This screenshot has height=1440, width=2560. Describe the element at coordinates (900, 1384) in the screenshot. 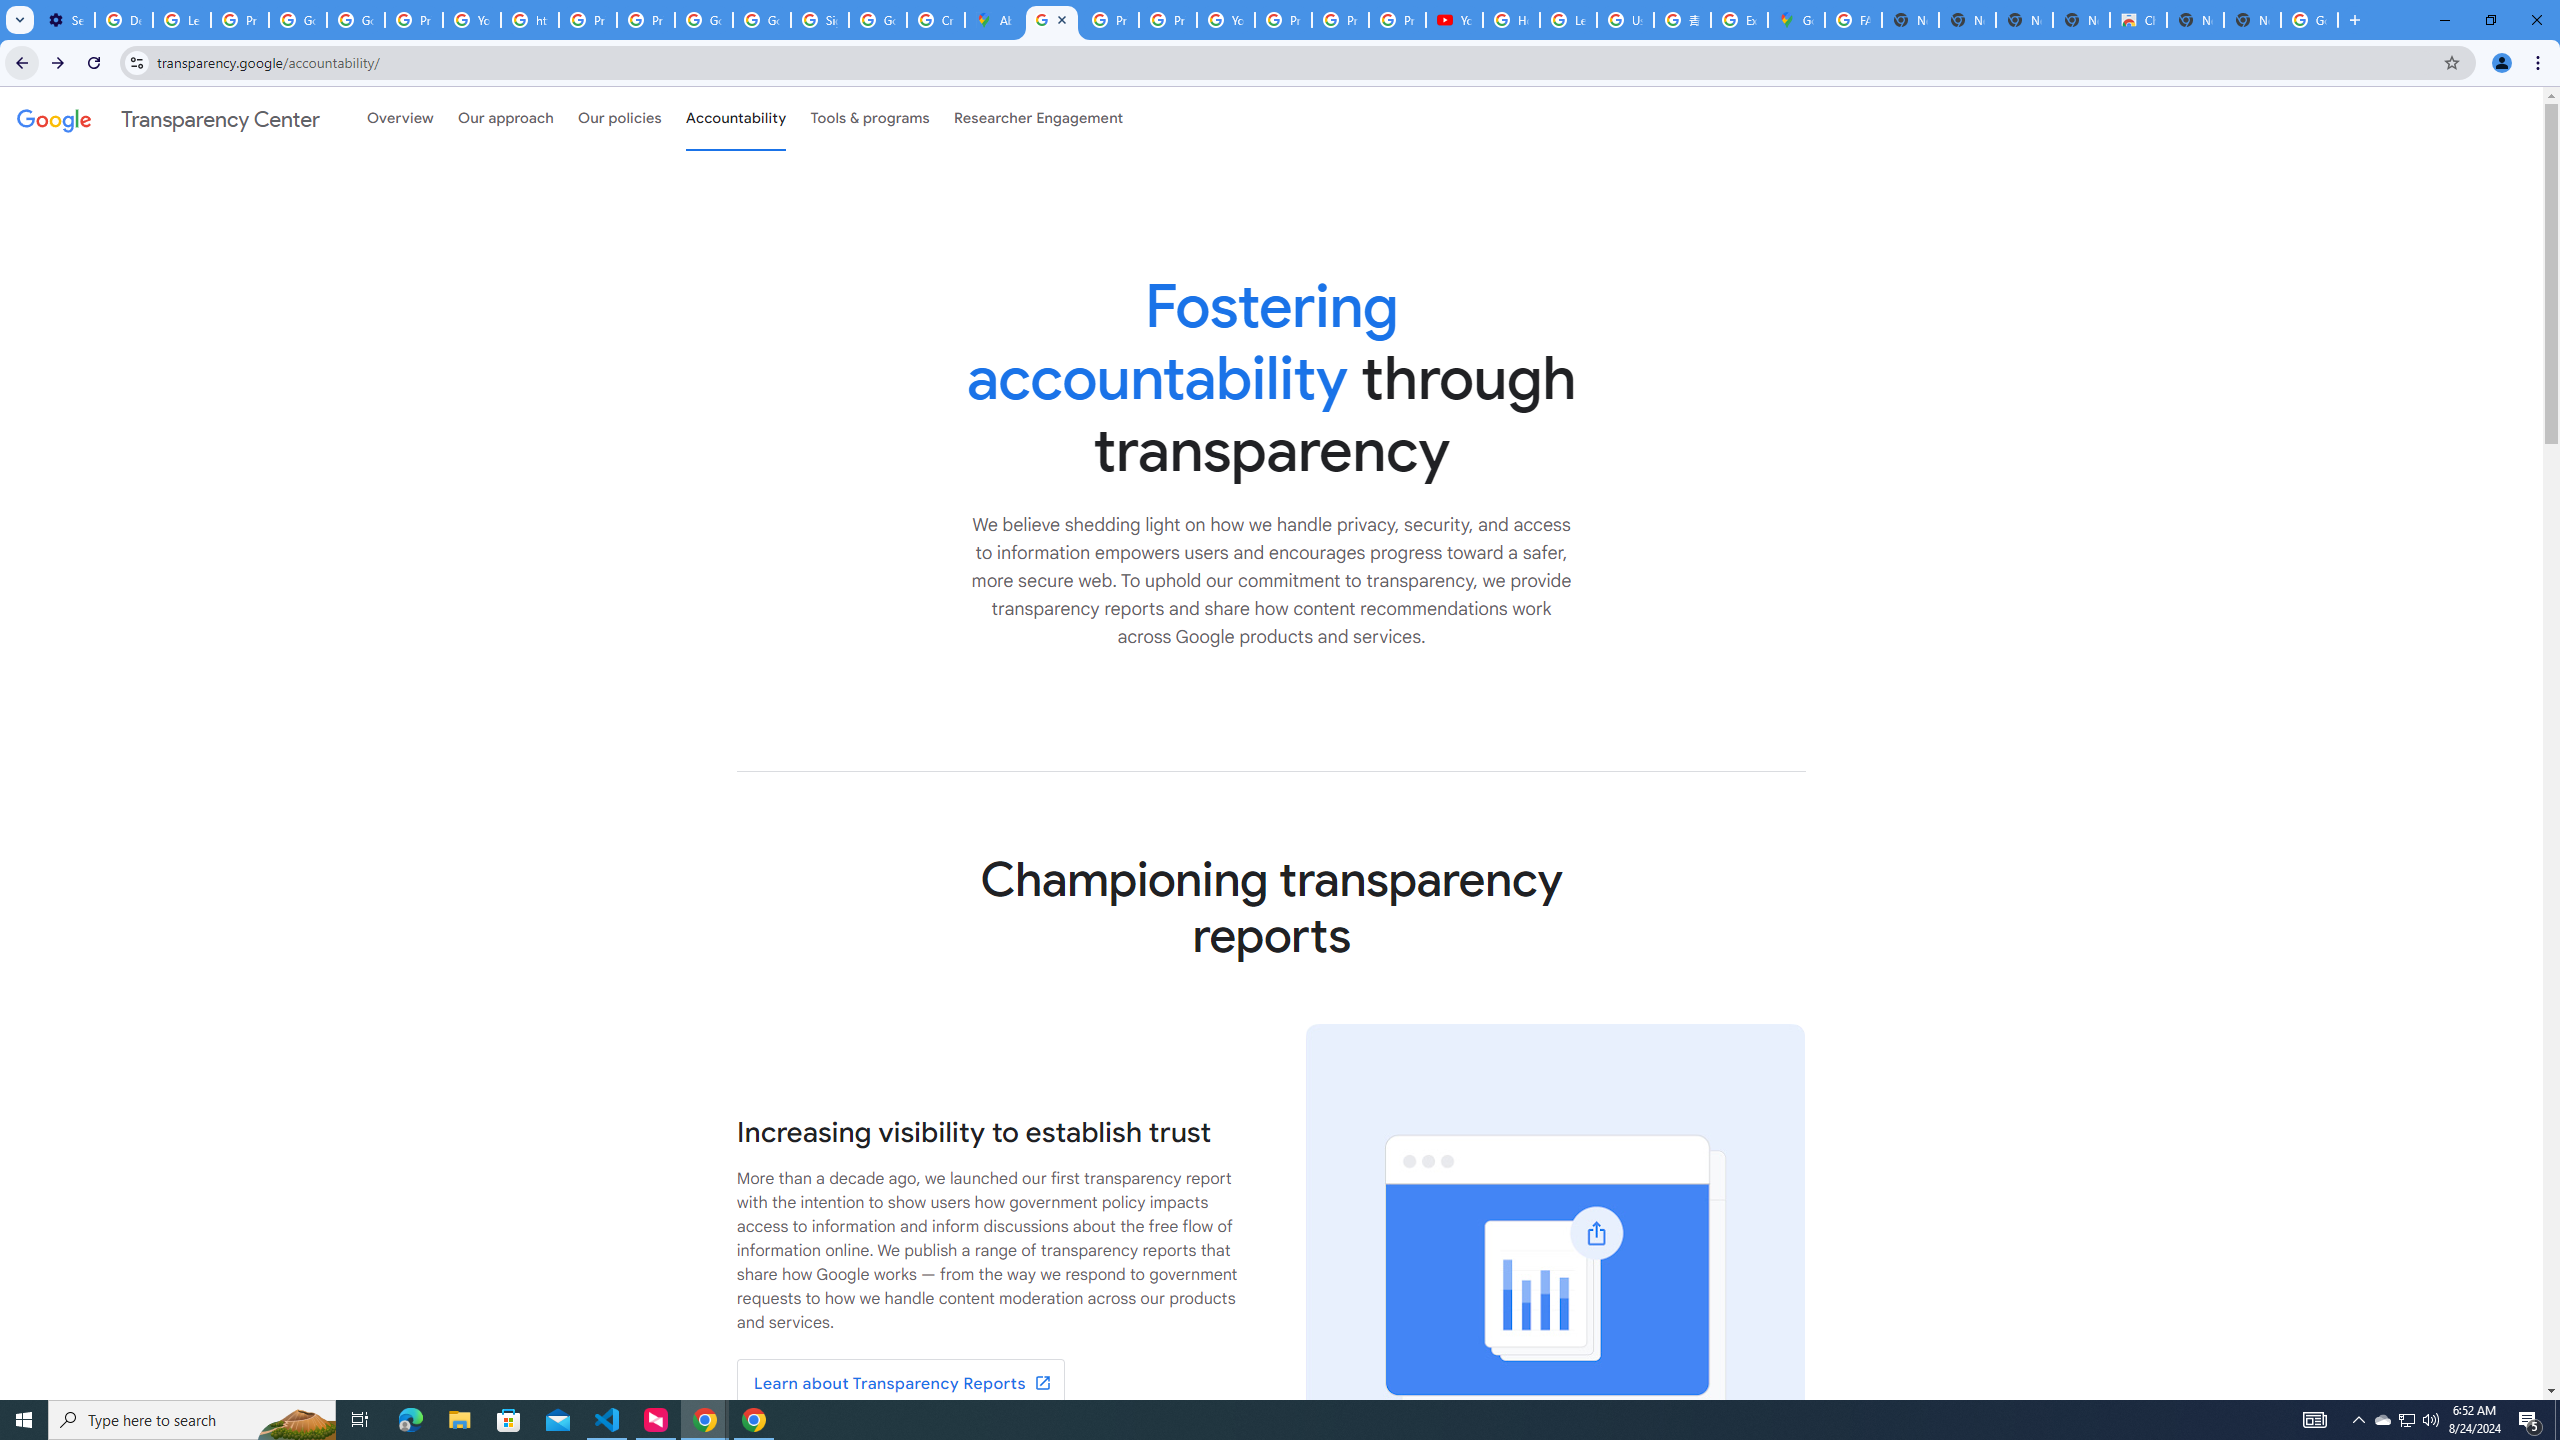

I see `Go to Transparency Report About web page` at that location.